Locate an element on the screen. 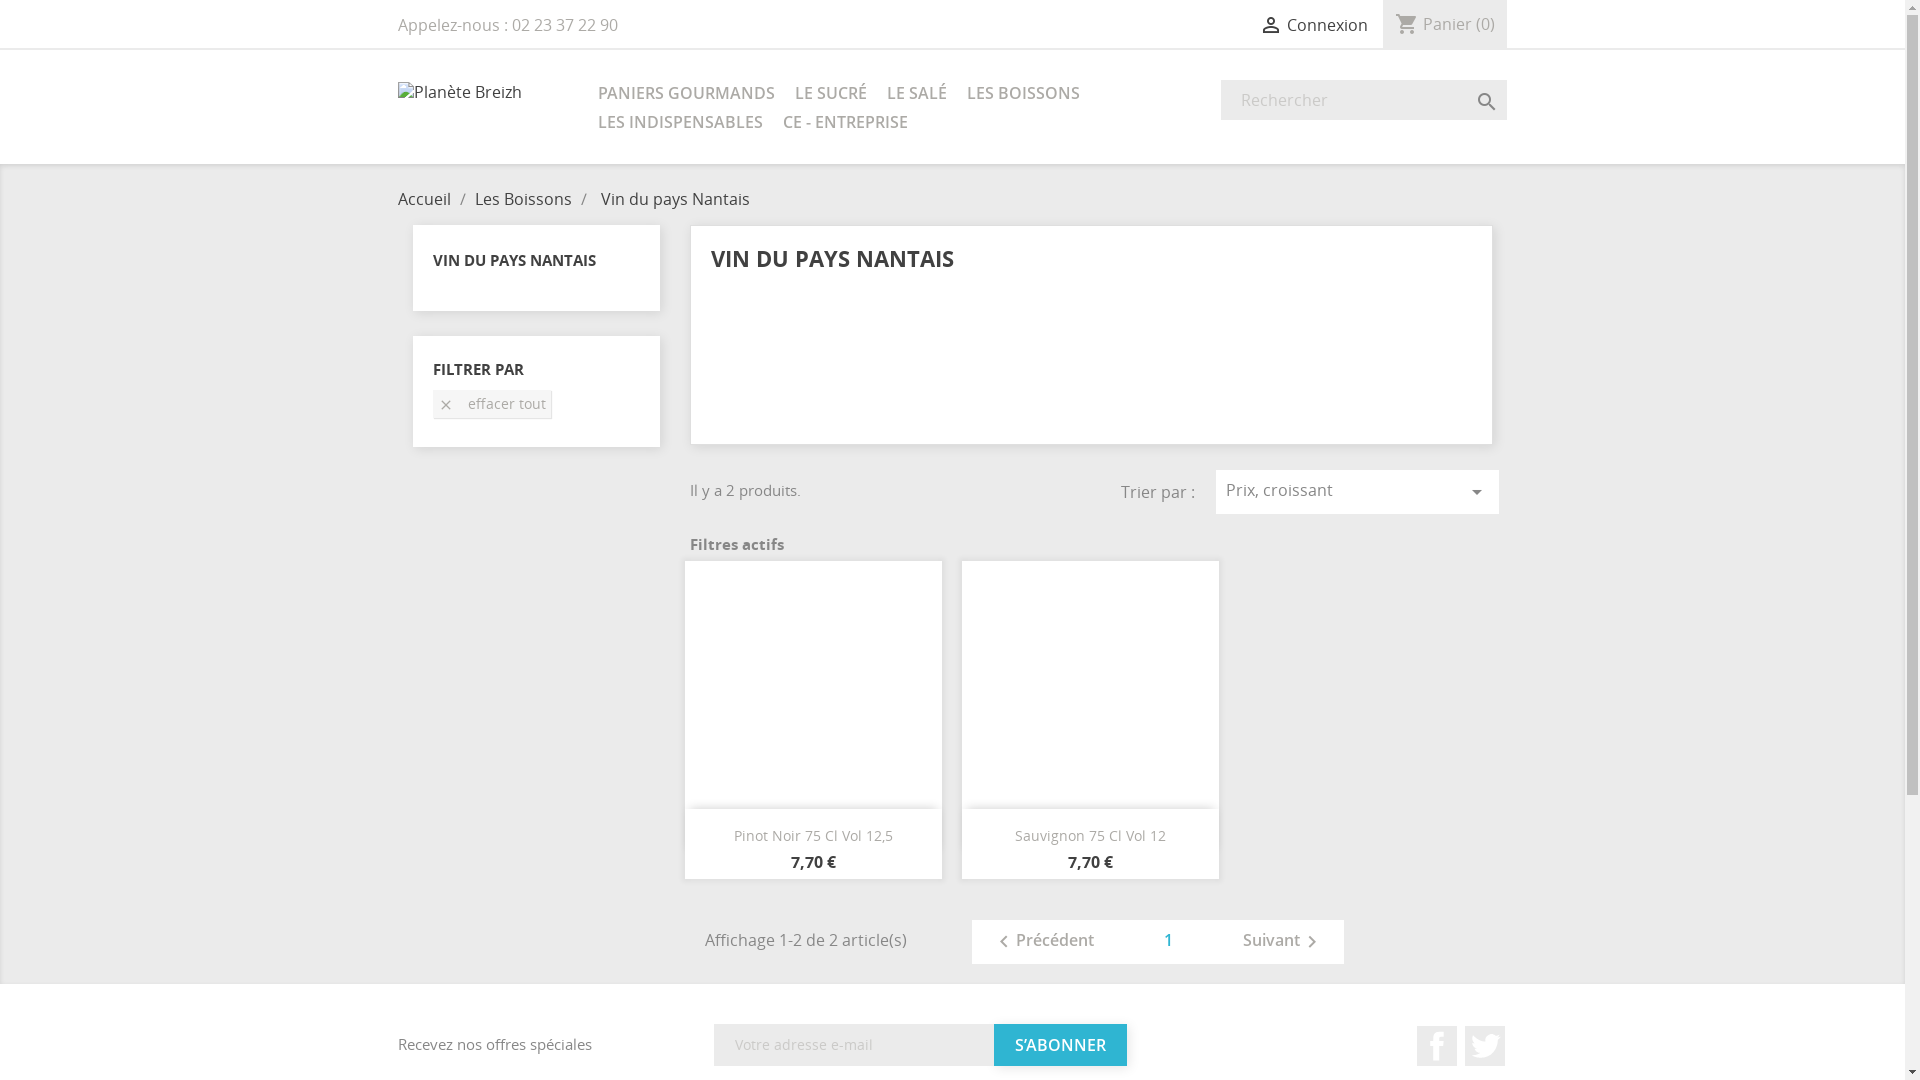 The image size is (1920, 1080). PANIERS GOURMANDS is located at coordinates (686, 94).